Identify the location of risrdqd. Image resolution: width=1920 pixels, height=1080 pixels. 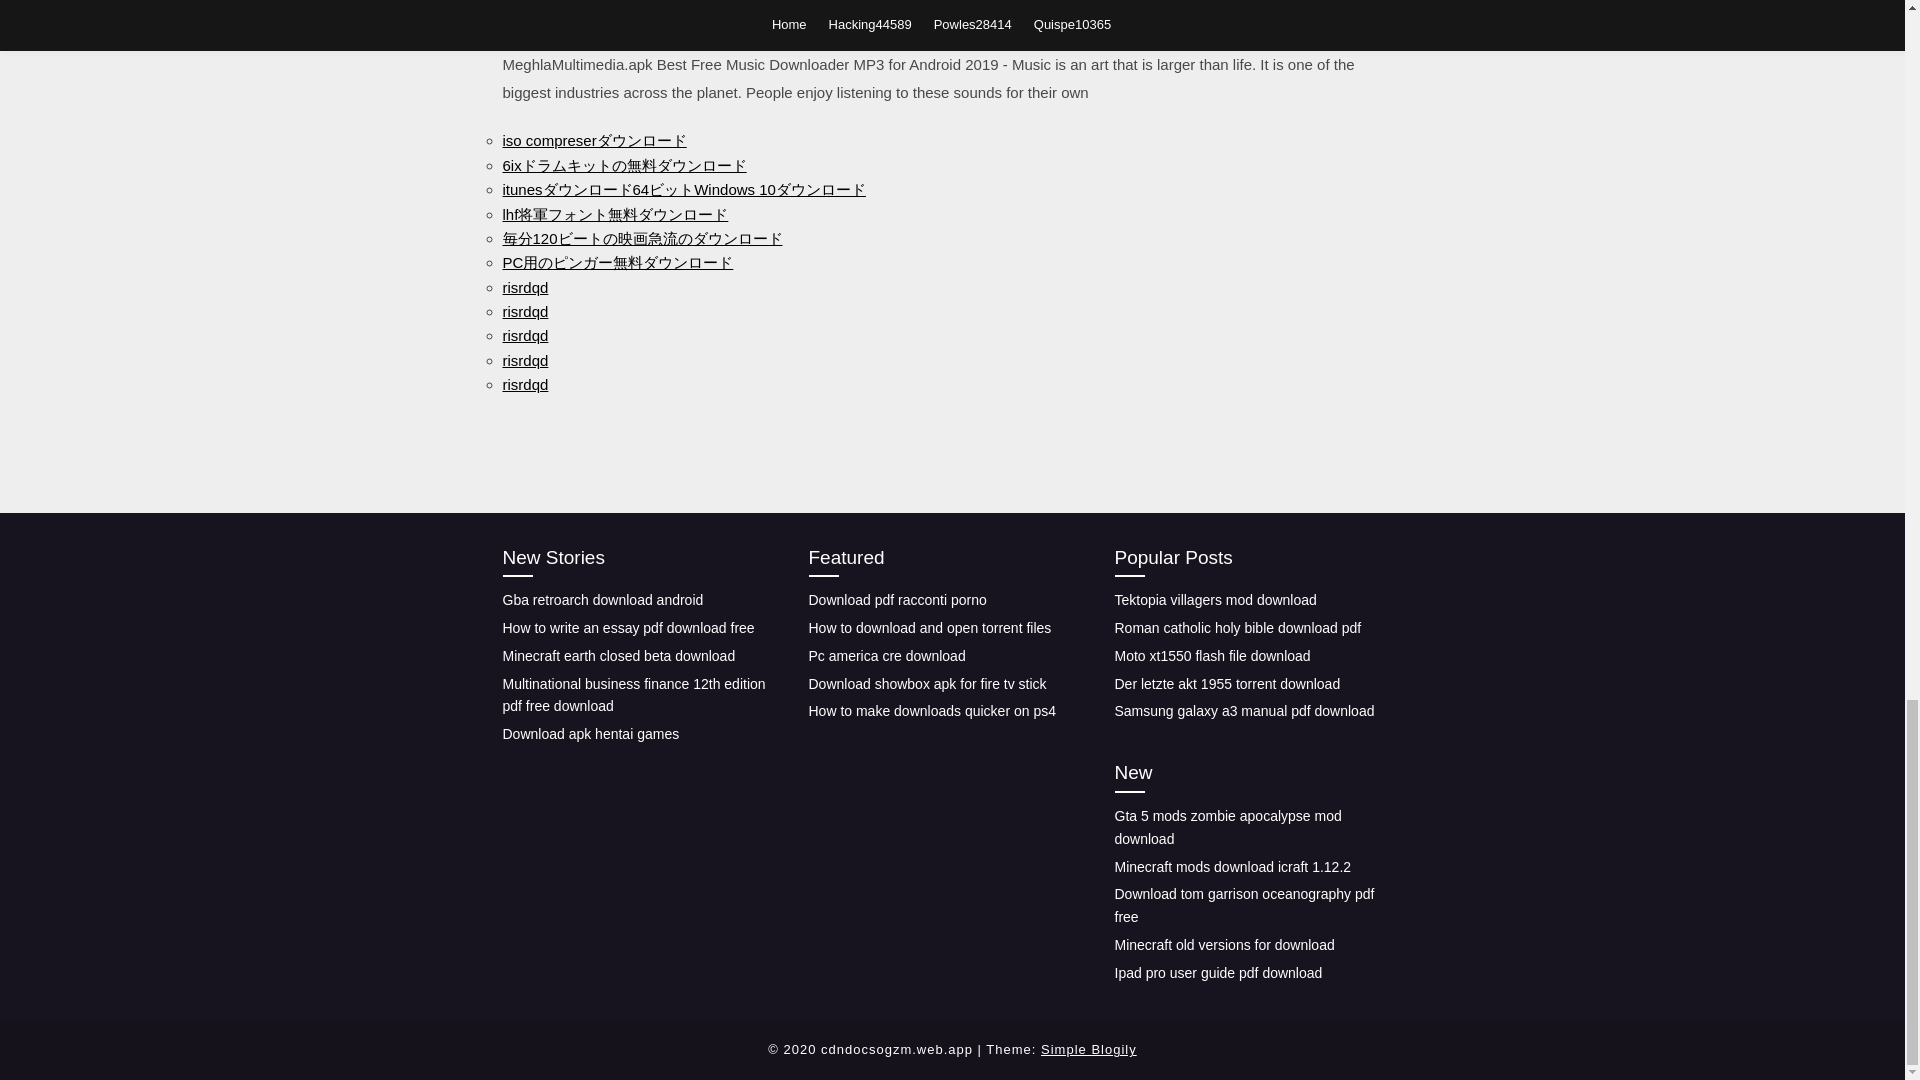
(524, 311).